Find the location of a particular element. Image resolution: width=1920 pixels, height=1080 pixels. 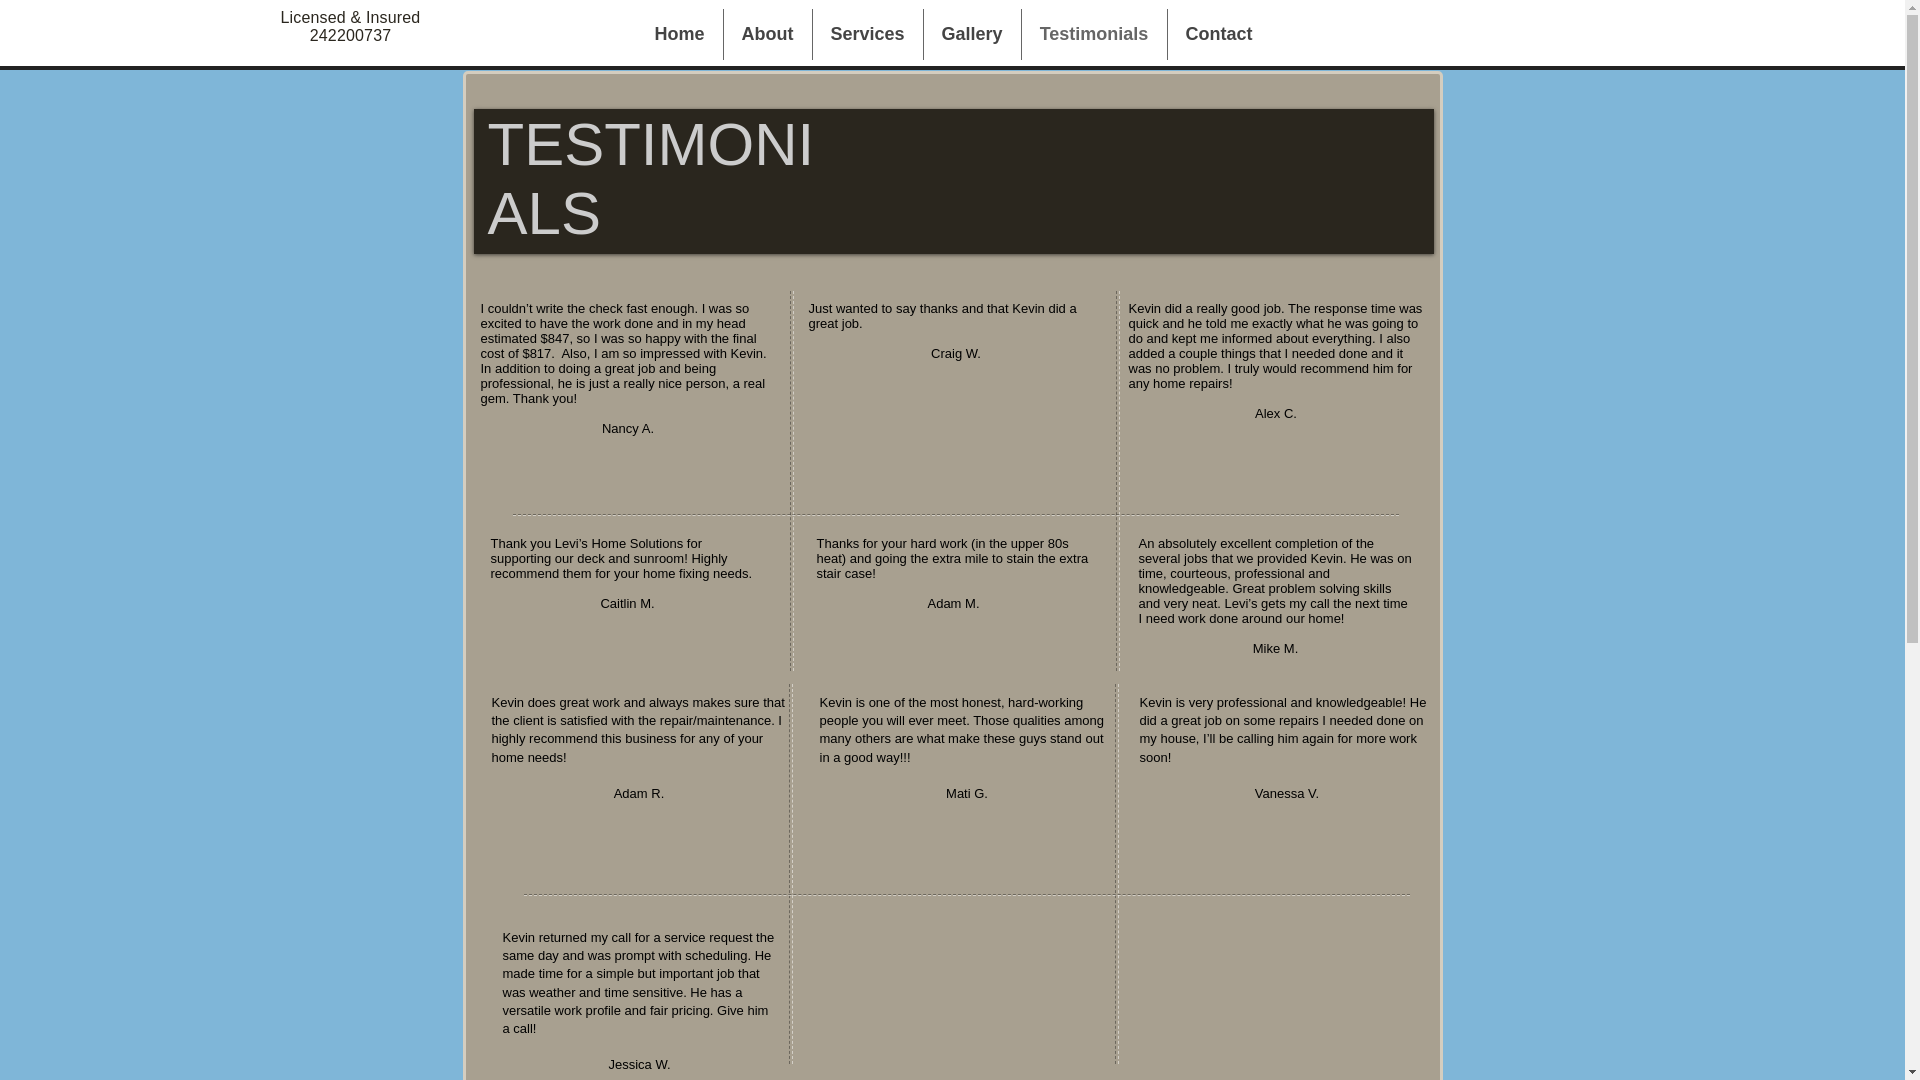

Gallery is located at coordinates (972, 34).